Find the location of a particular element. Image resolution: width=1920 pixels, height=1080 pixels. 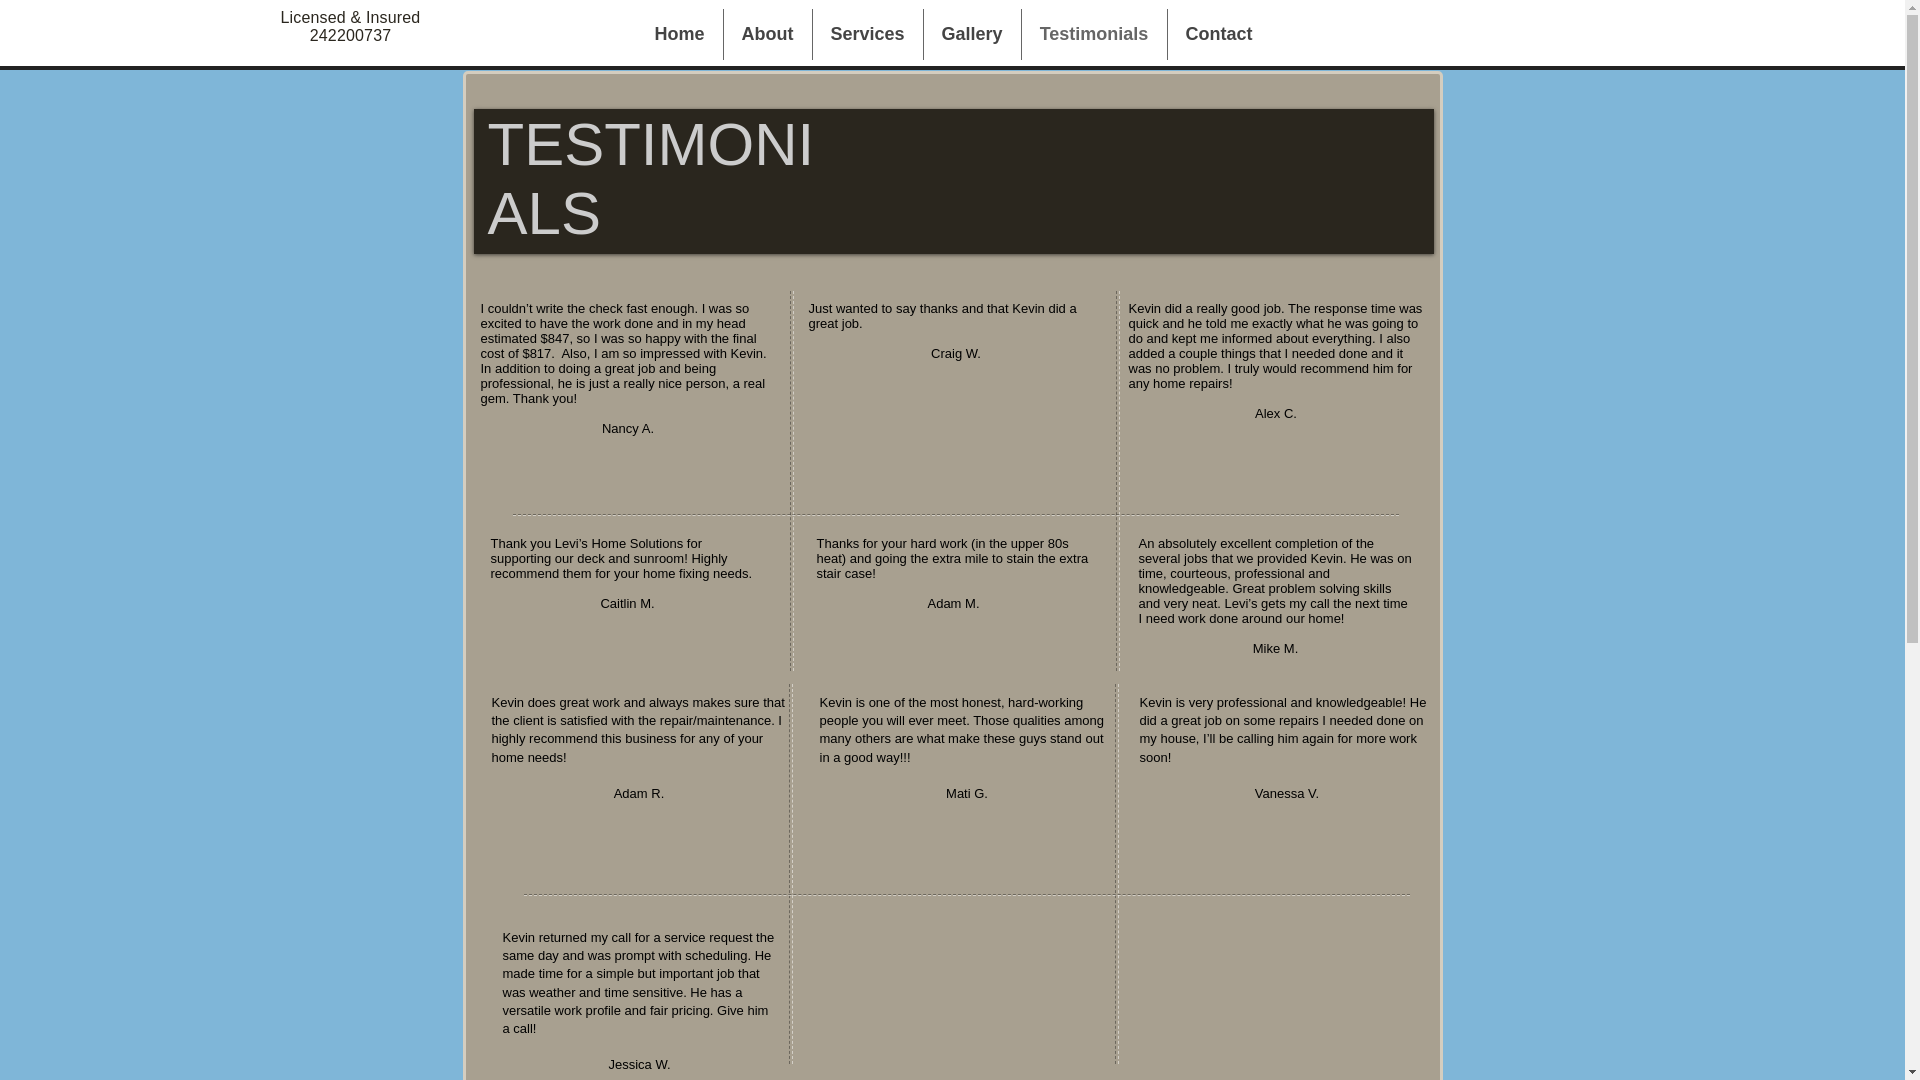

Gallery is located at coordinates (972, 34).